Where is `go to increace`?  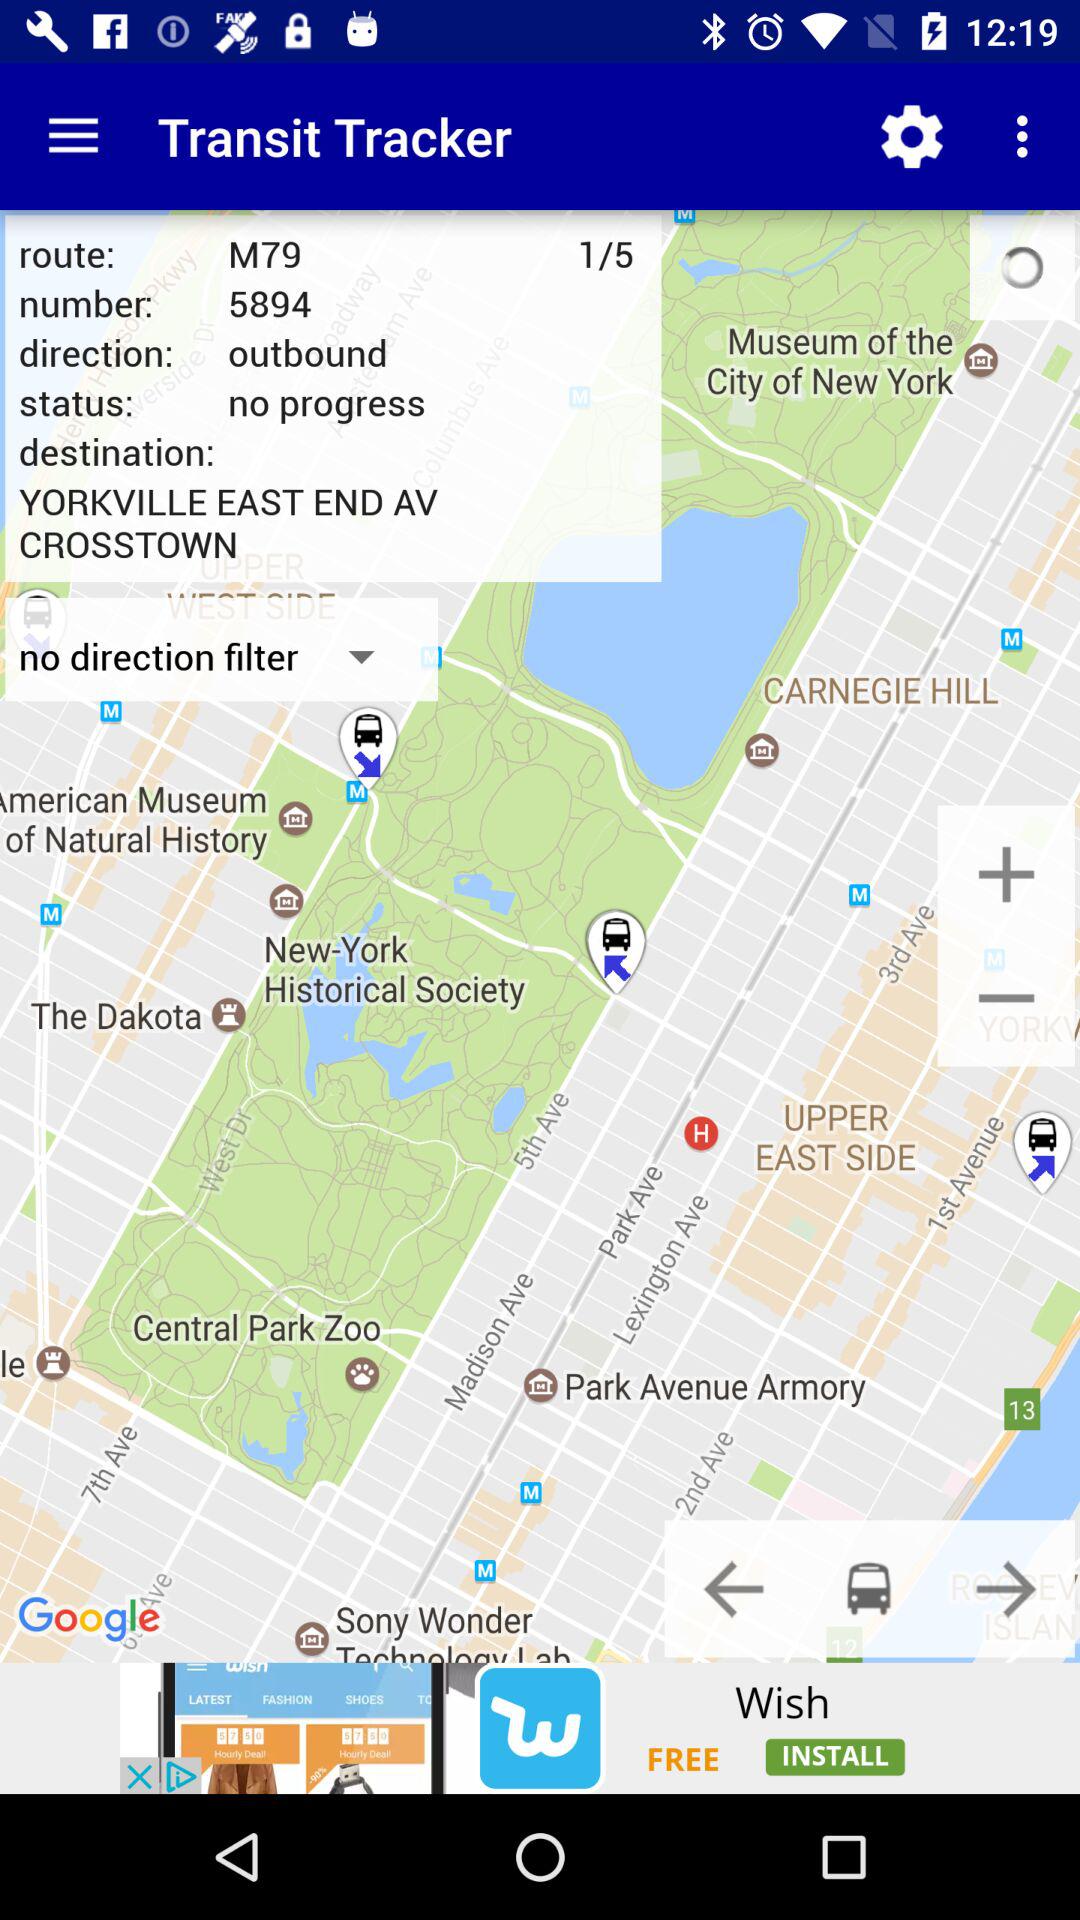 go to increace is located at coordinates (1006, 874).